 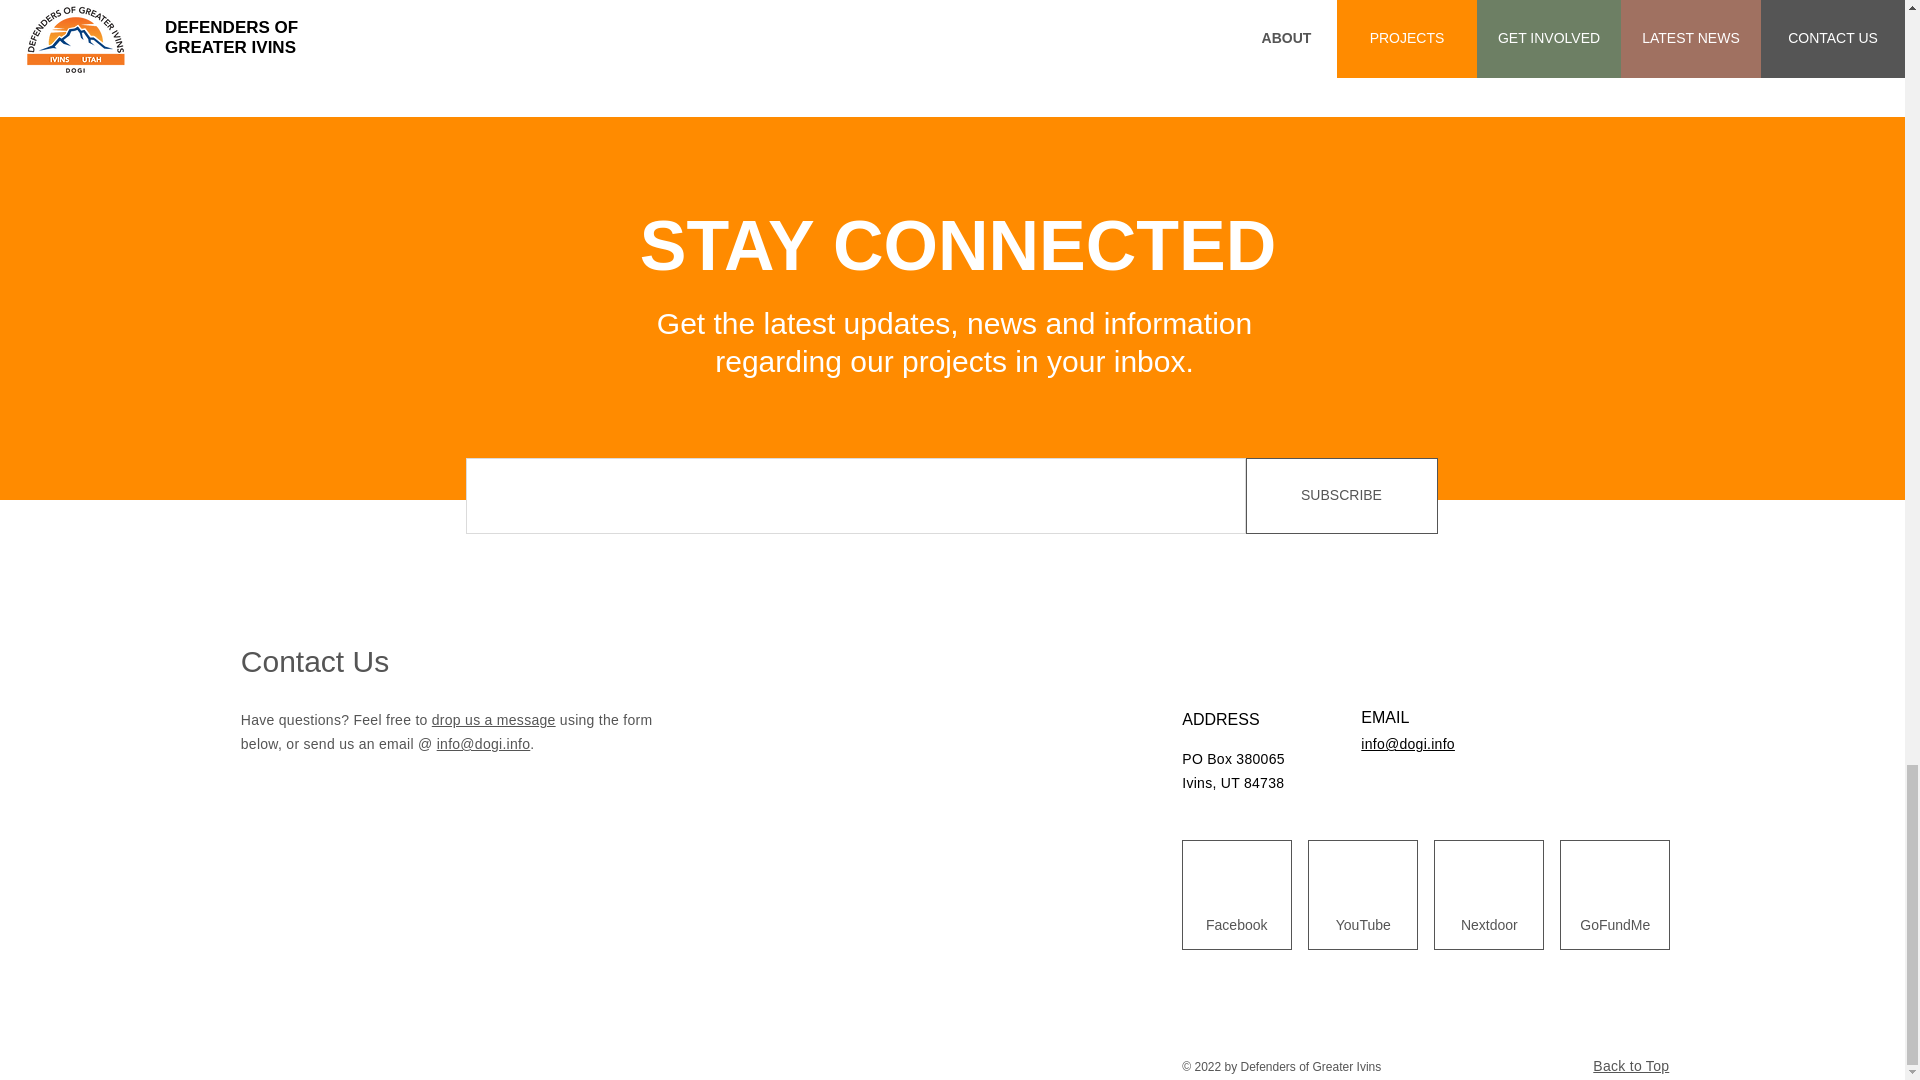 What do you see at coordinates (494, 719) in the screenshot?
I see `drop us a message` at bounding box center [494, 719].